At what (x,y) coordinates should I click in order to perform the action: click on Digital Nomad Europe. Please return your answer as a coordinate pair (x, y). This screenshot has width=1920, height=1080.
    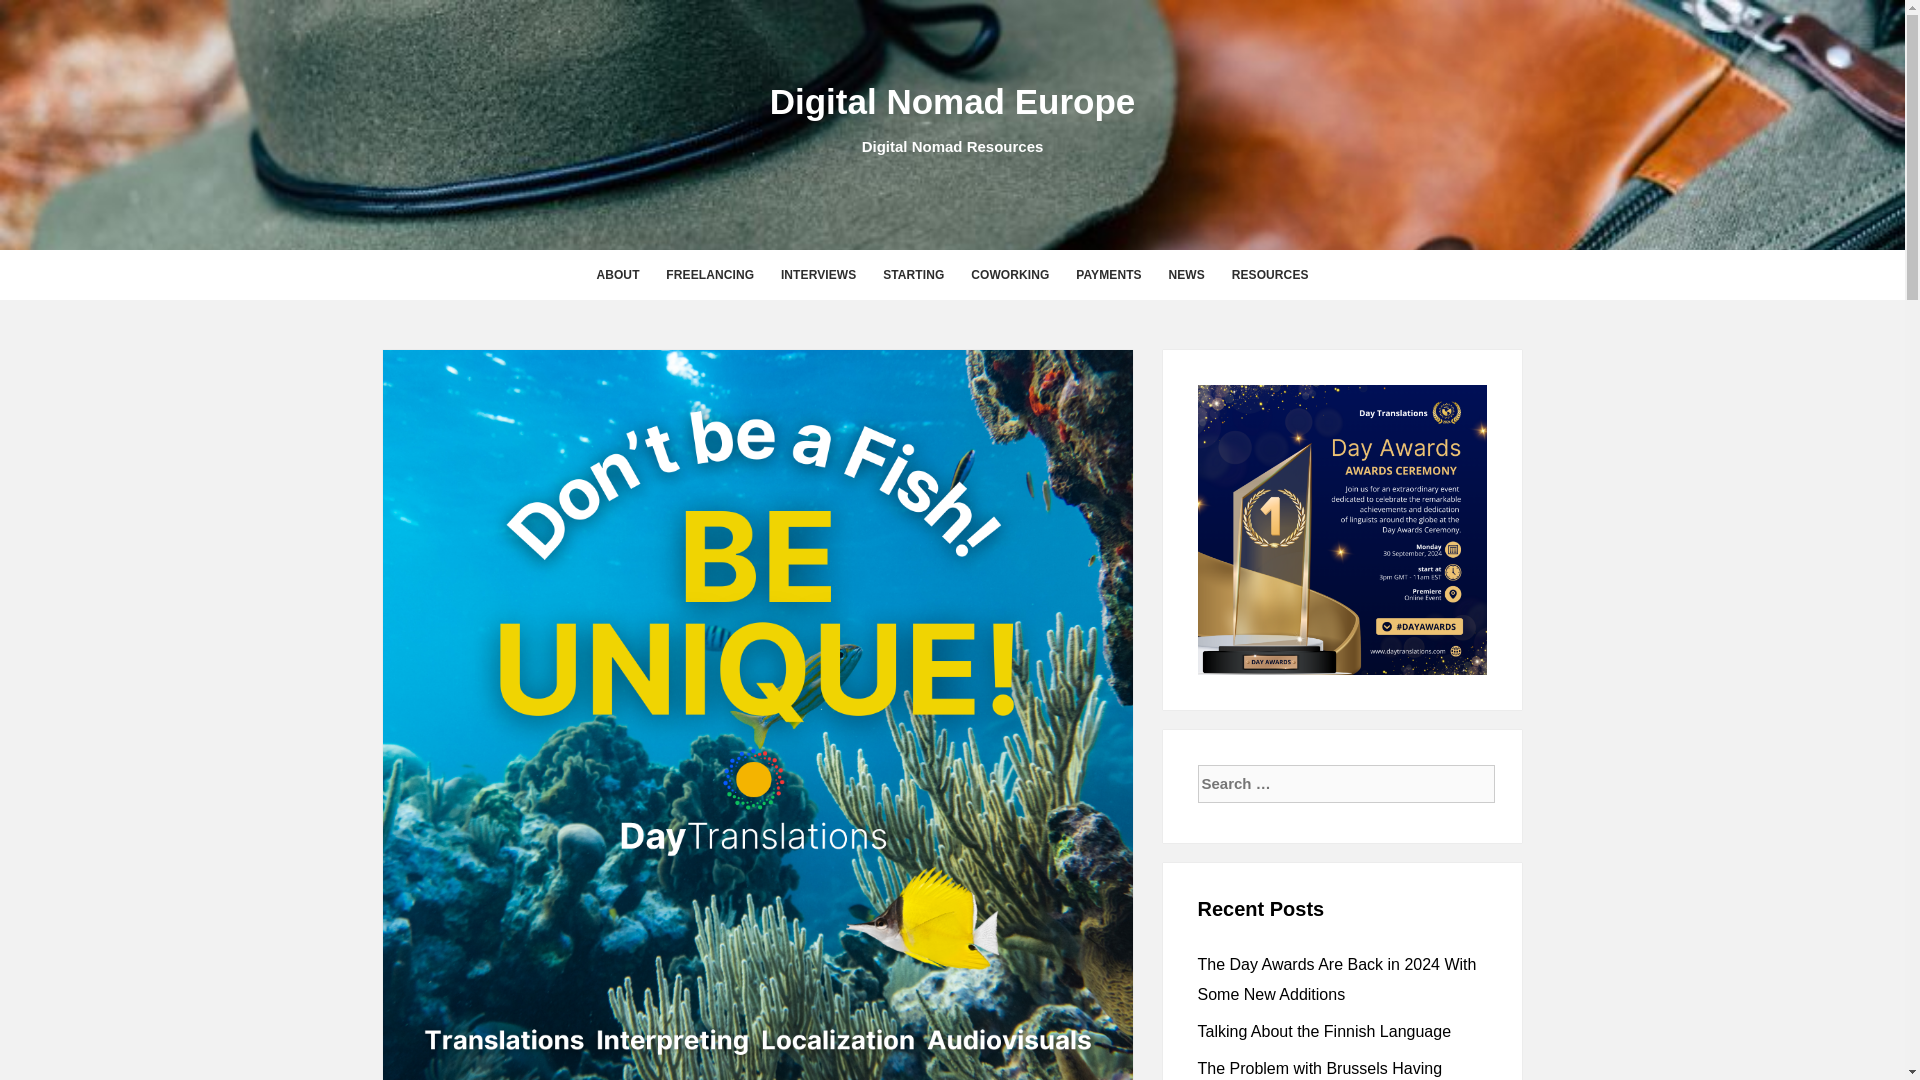
    Looking at the image, I should click on (952, 101).